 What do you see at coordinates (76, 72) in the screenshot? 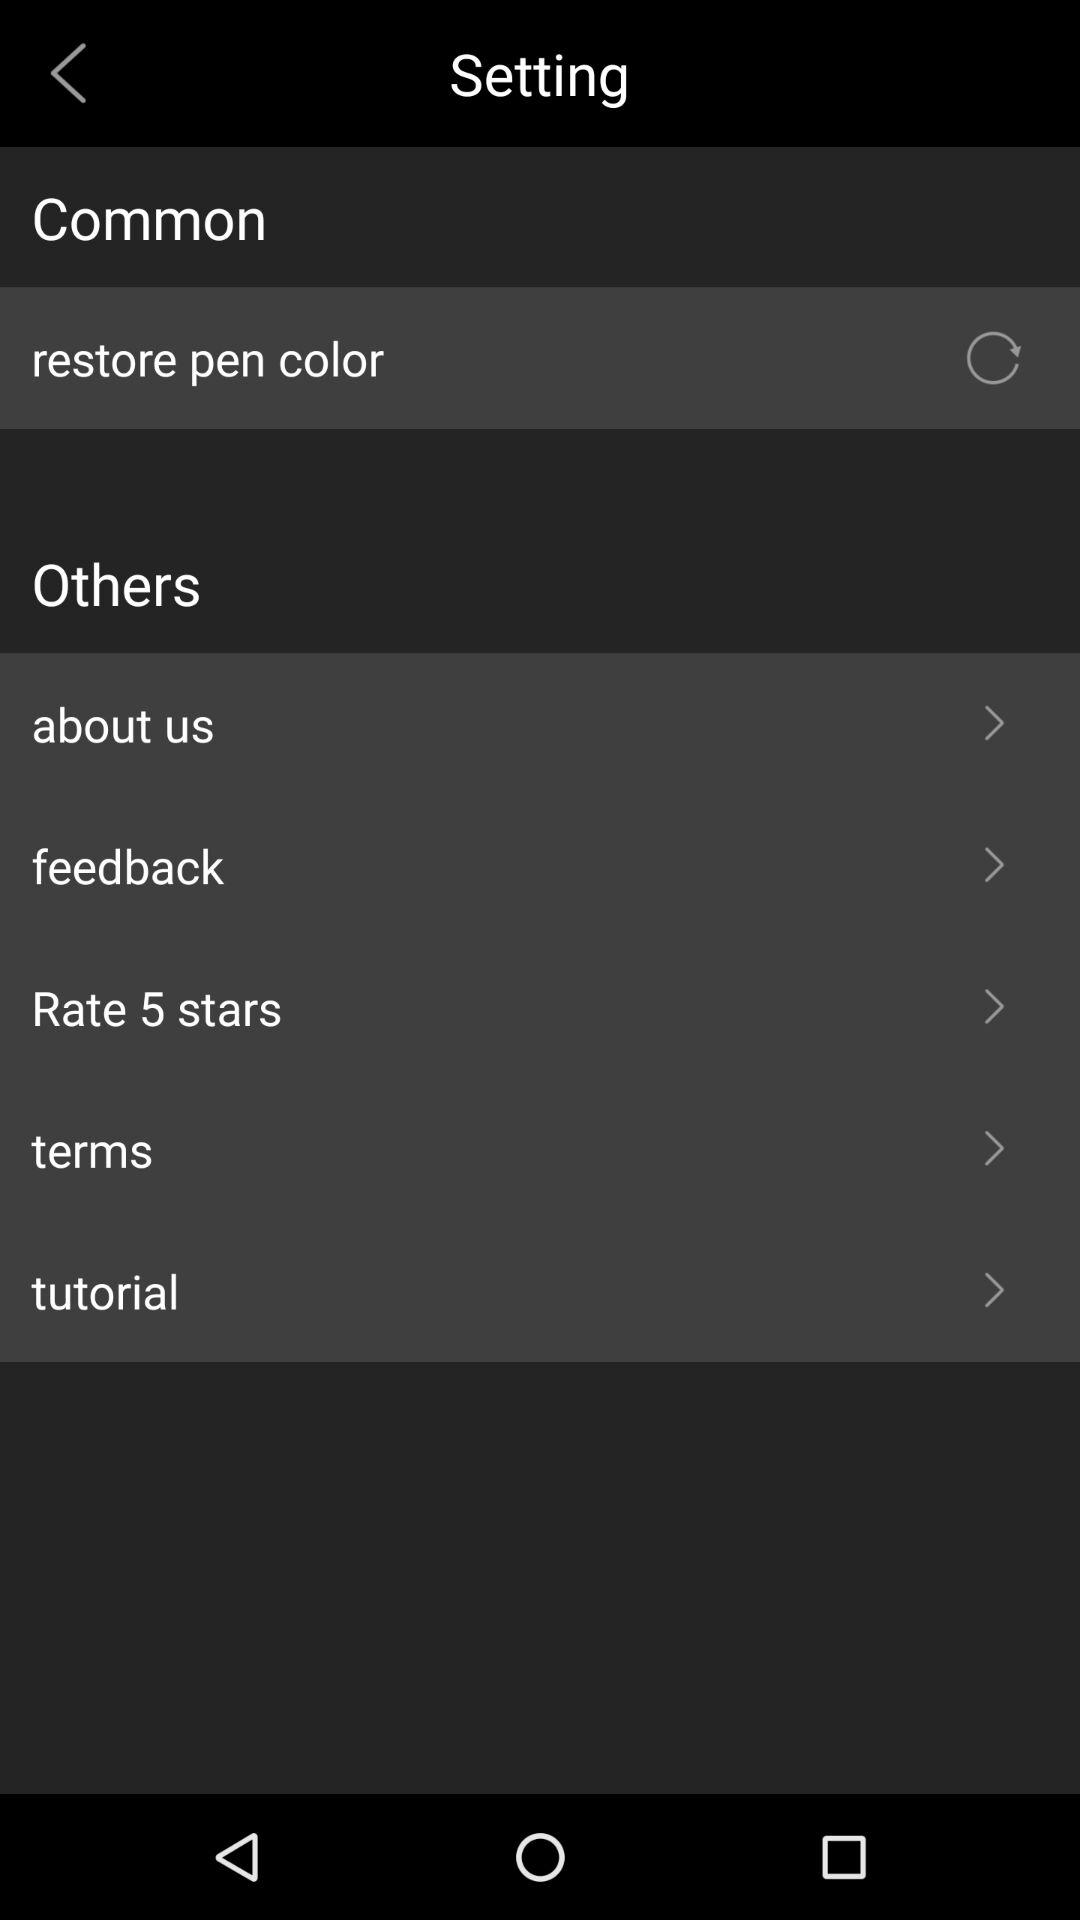
I see `back to the previous page` at bounding box center [76, 72].